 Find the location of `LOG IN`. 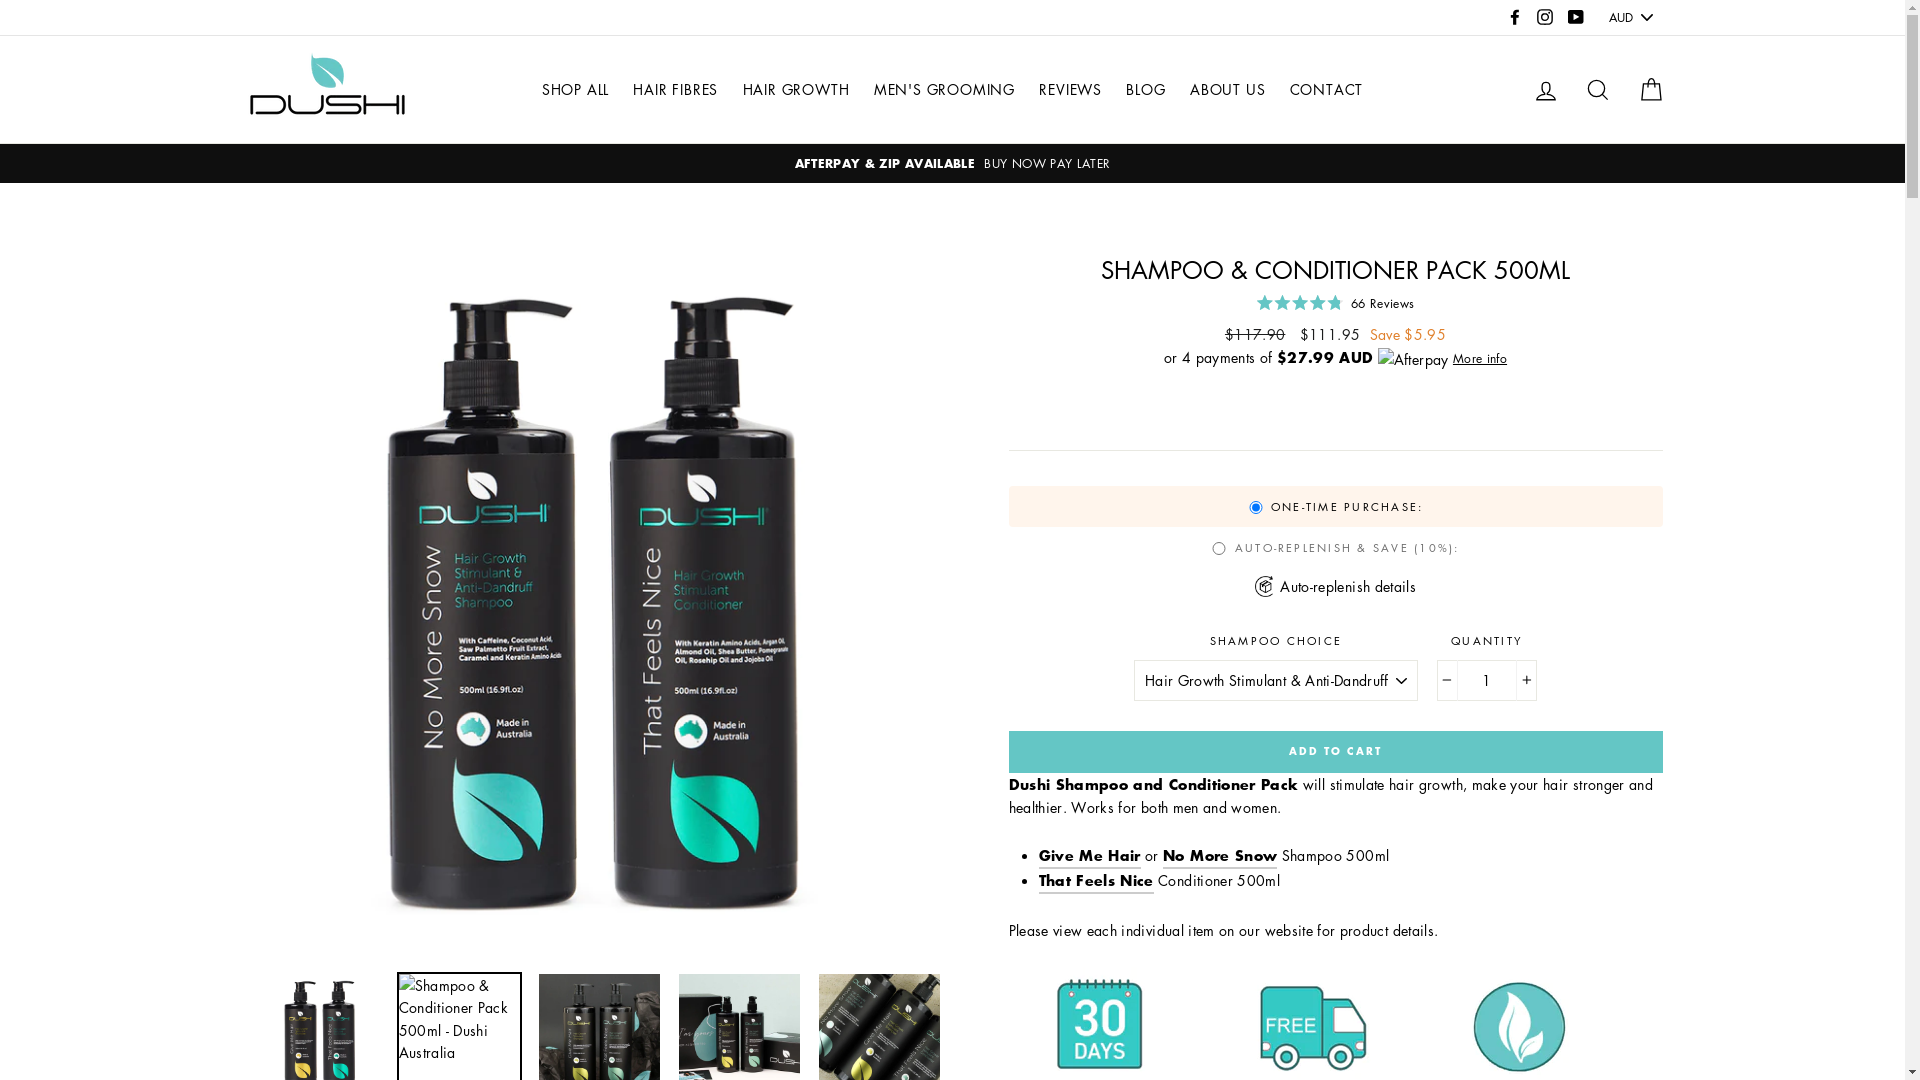

LOG IN is located at coordinates (1546, 90).